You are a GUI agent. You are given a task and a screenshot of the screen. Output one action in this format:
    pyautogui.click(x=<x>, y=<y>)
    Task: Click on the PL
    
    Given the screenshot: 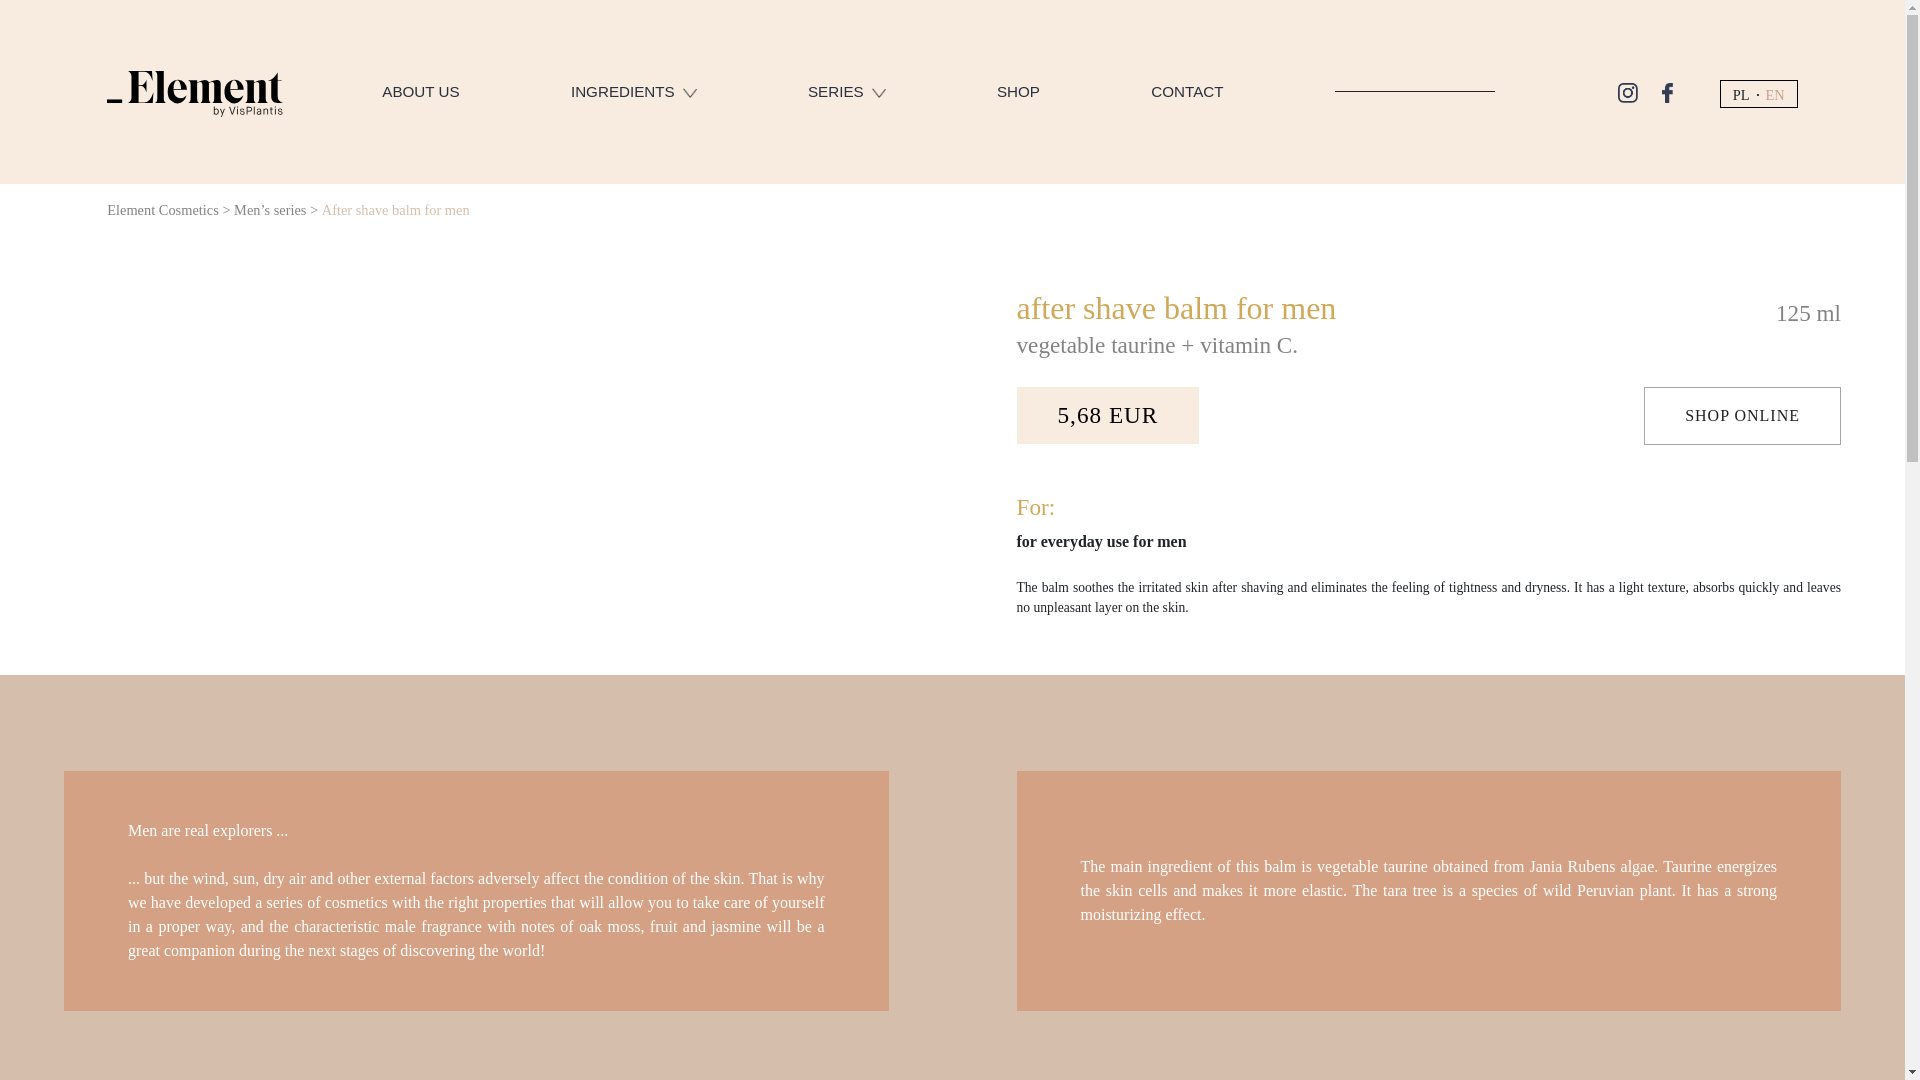 What is the action you would take?
    pyautogui.click(x=1741, y=94)
    